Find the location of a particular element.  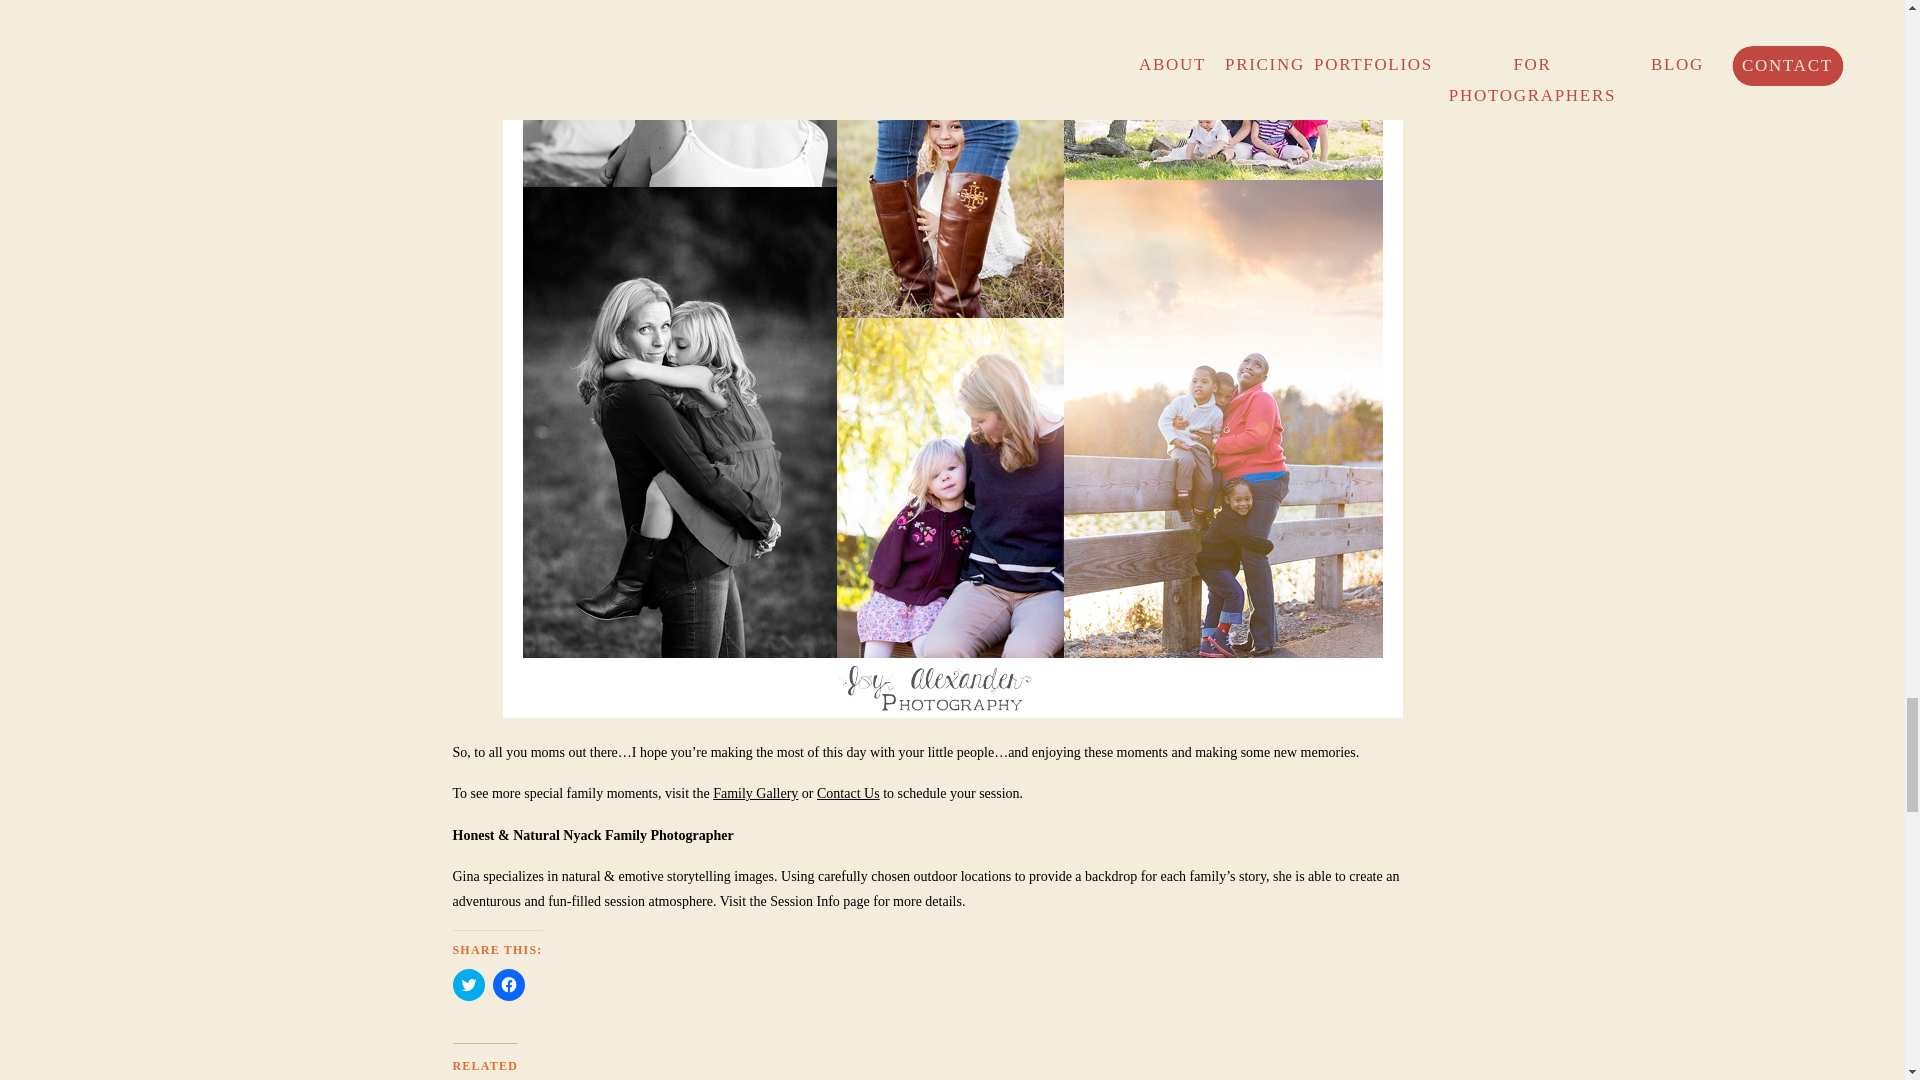

Contact Us is located at coordinates (848, 794).